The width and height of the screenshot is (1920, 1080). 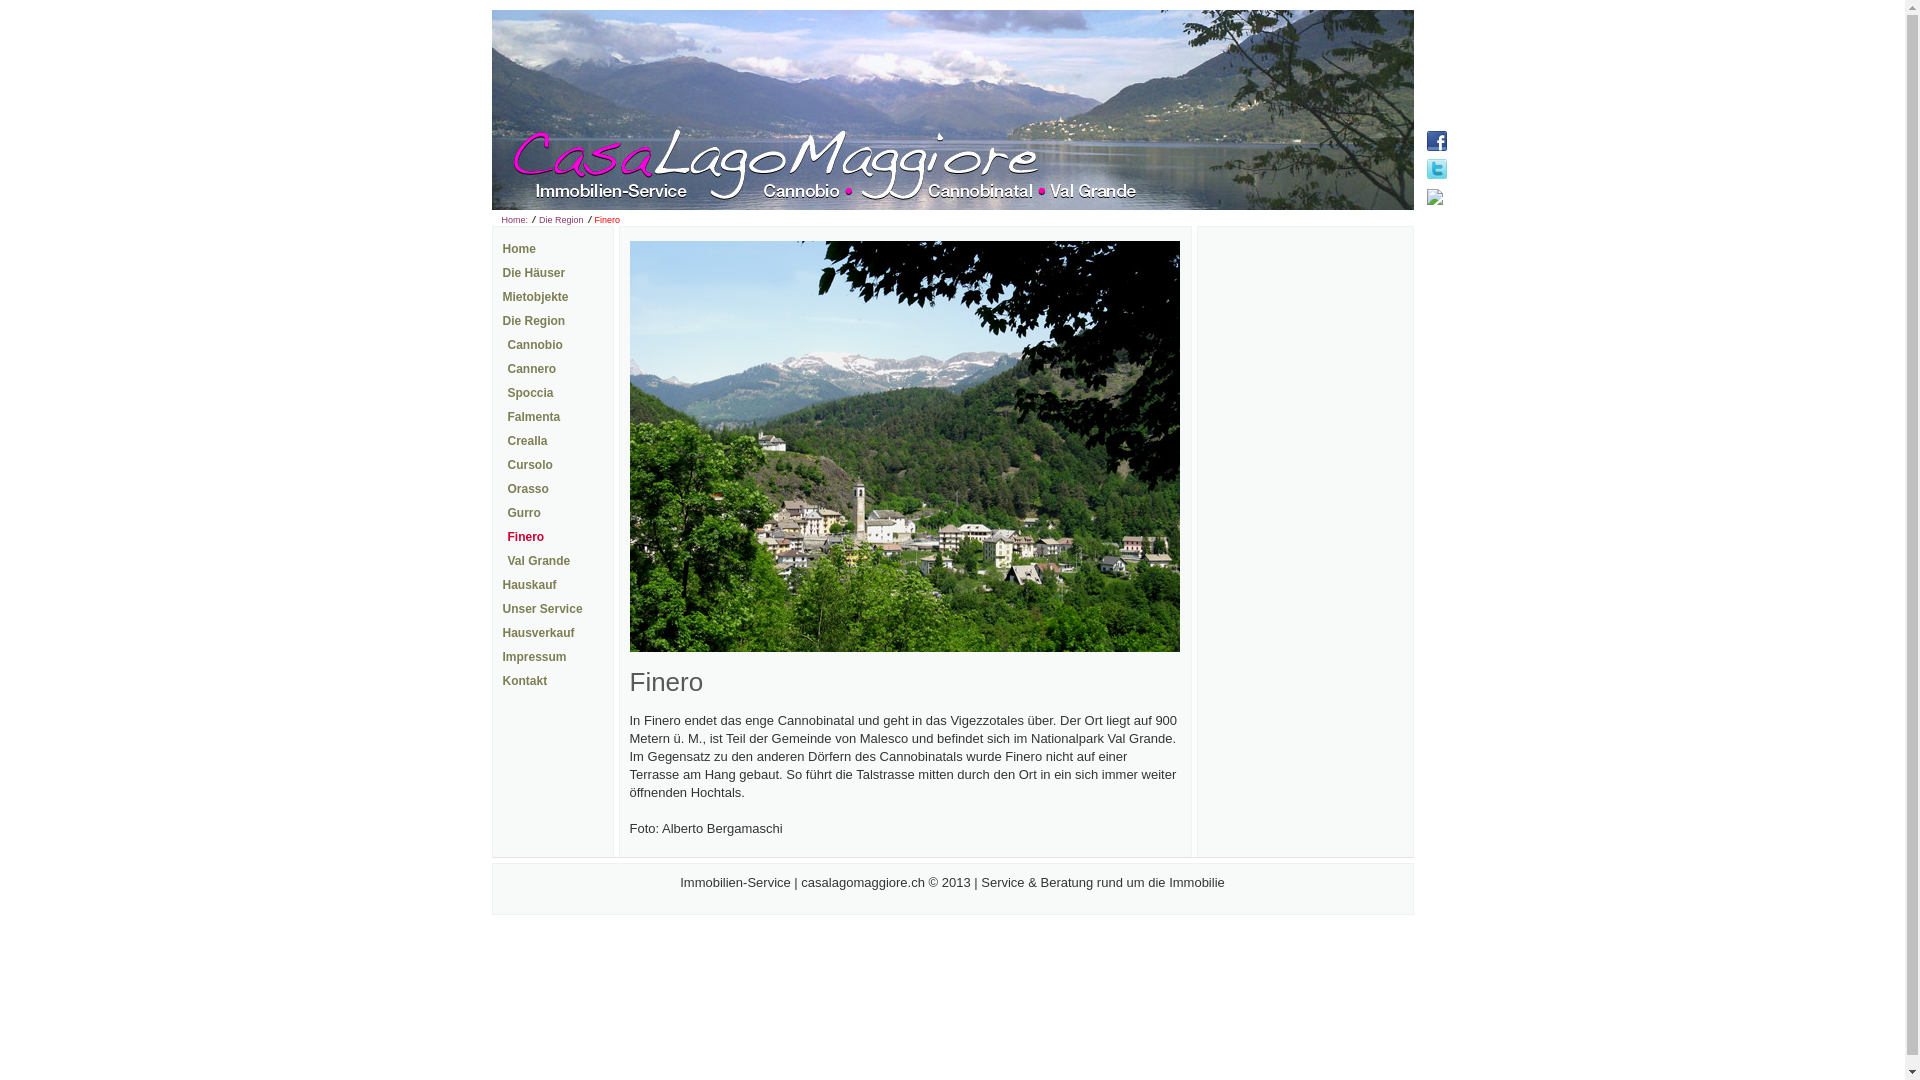 What do you see at coordinates (526, 537) in the screenshot?
I see `Finero` at bounding box center [526, 537].